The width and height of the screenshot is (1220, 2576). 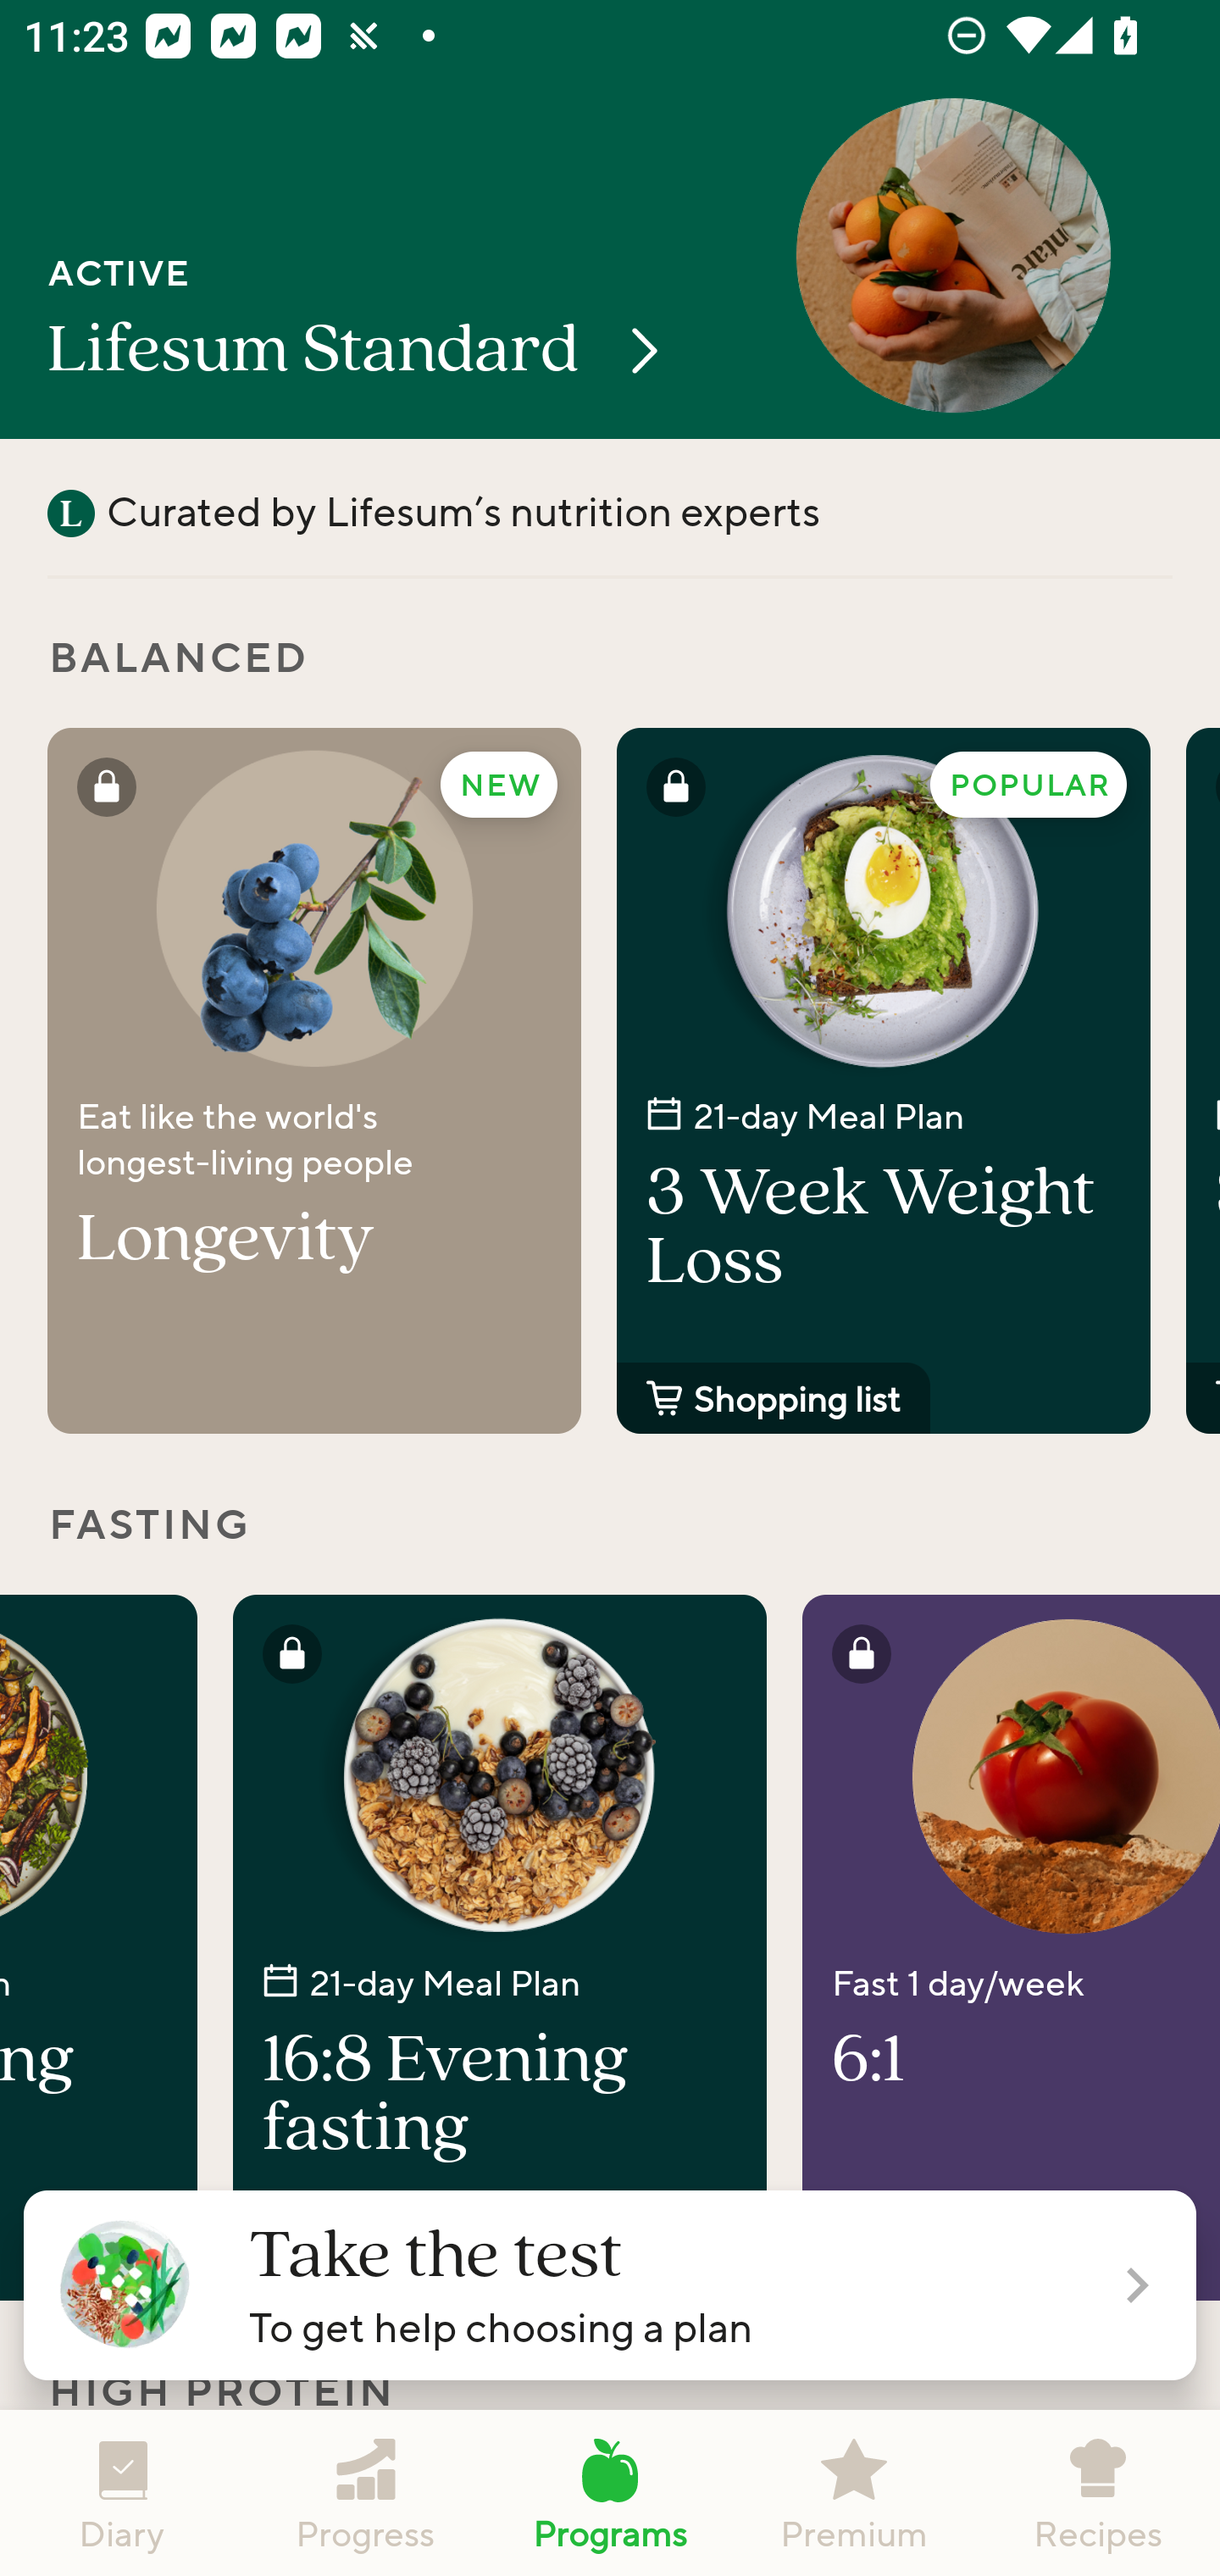 I want to click on Progress, so click(x=366, y=2493).